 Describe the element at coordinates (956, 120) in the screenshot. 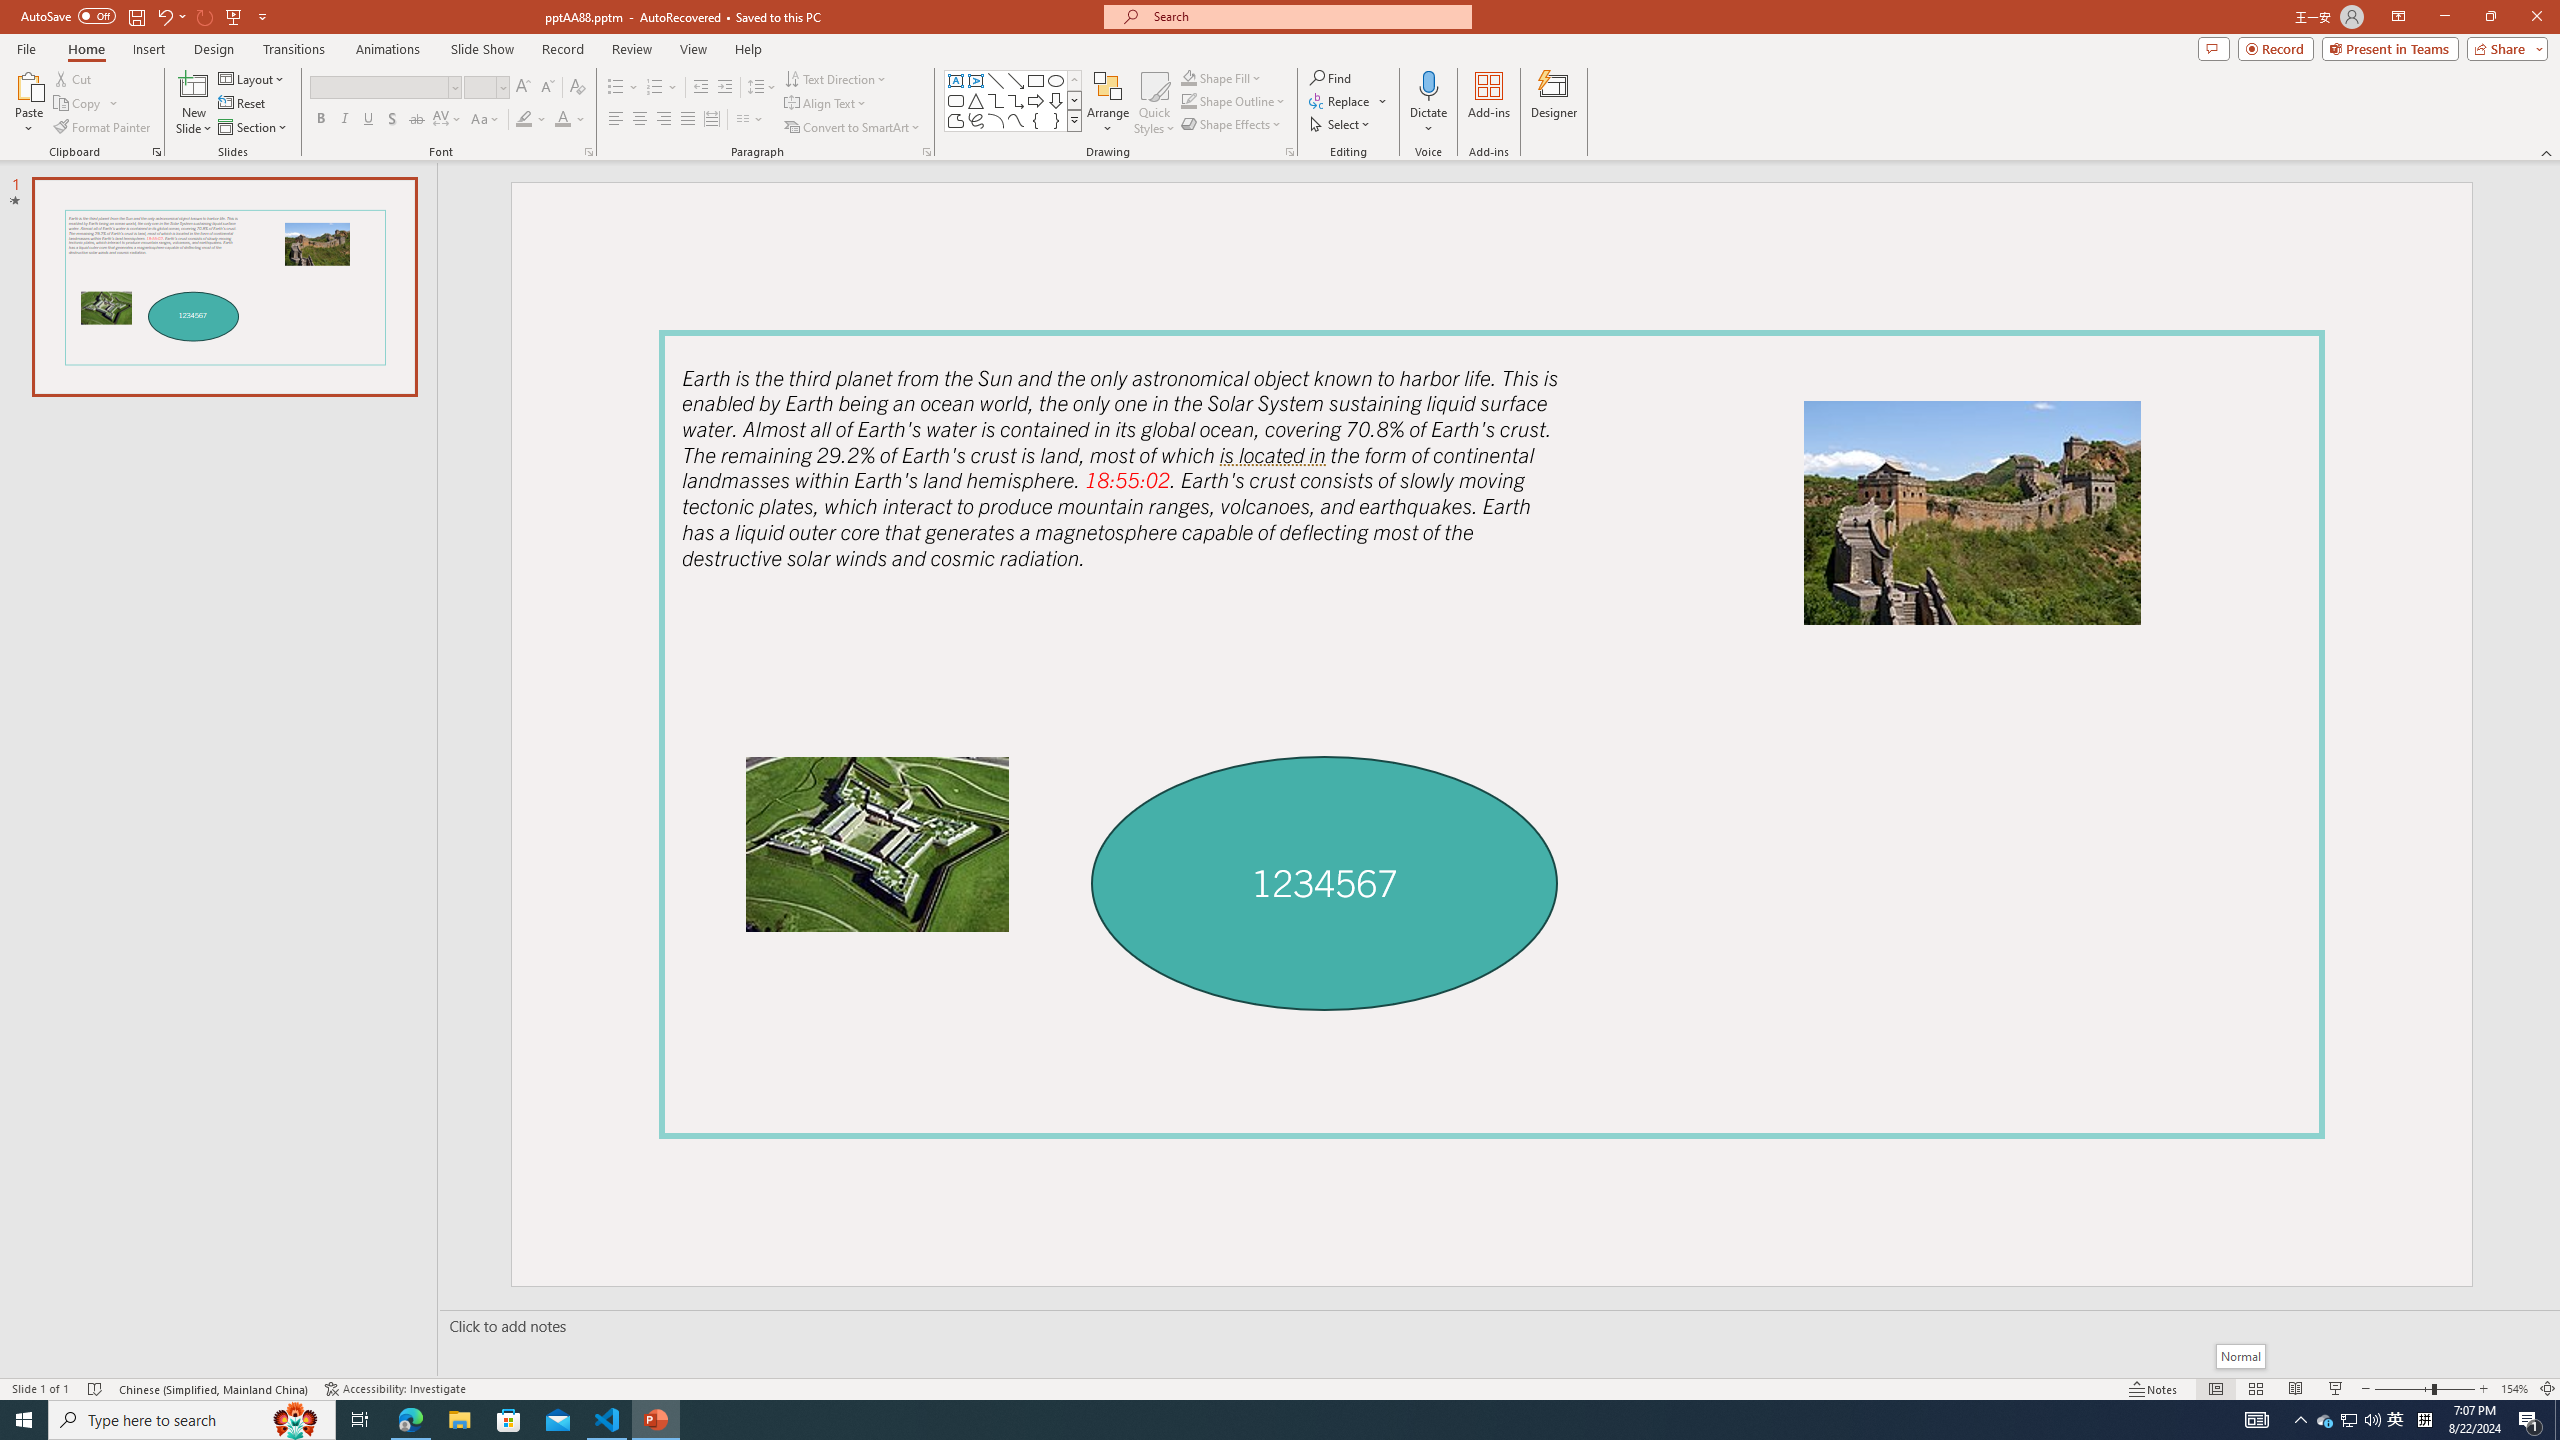

I see `Freeform: Shape` at that location.